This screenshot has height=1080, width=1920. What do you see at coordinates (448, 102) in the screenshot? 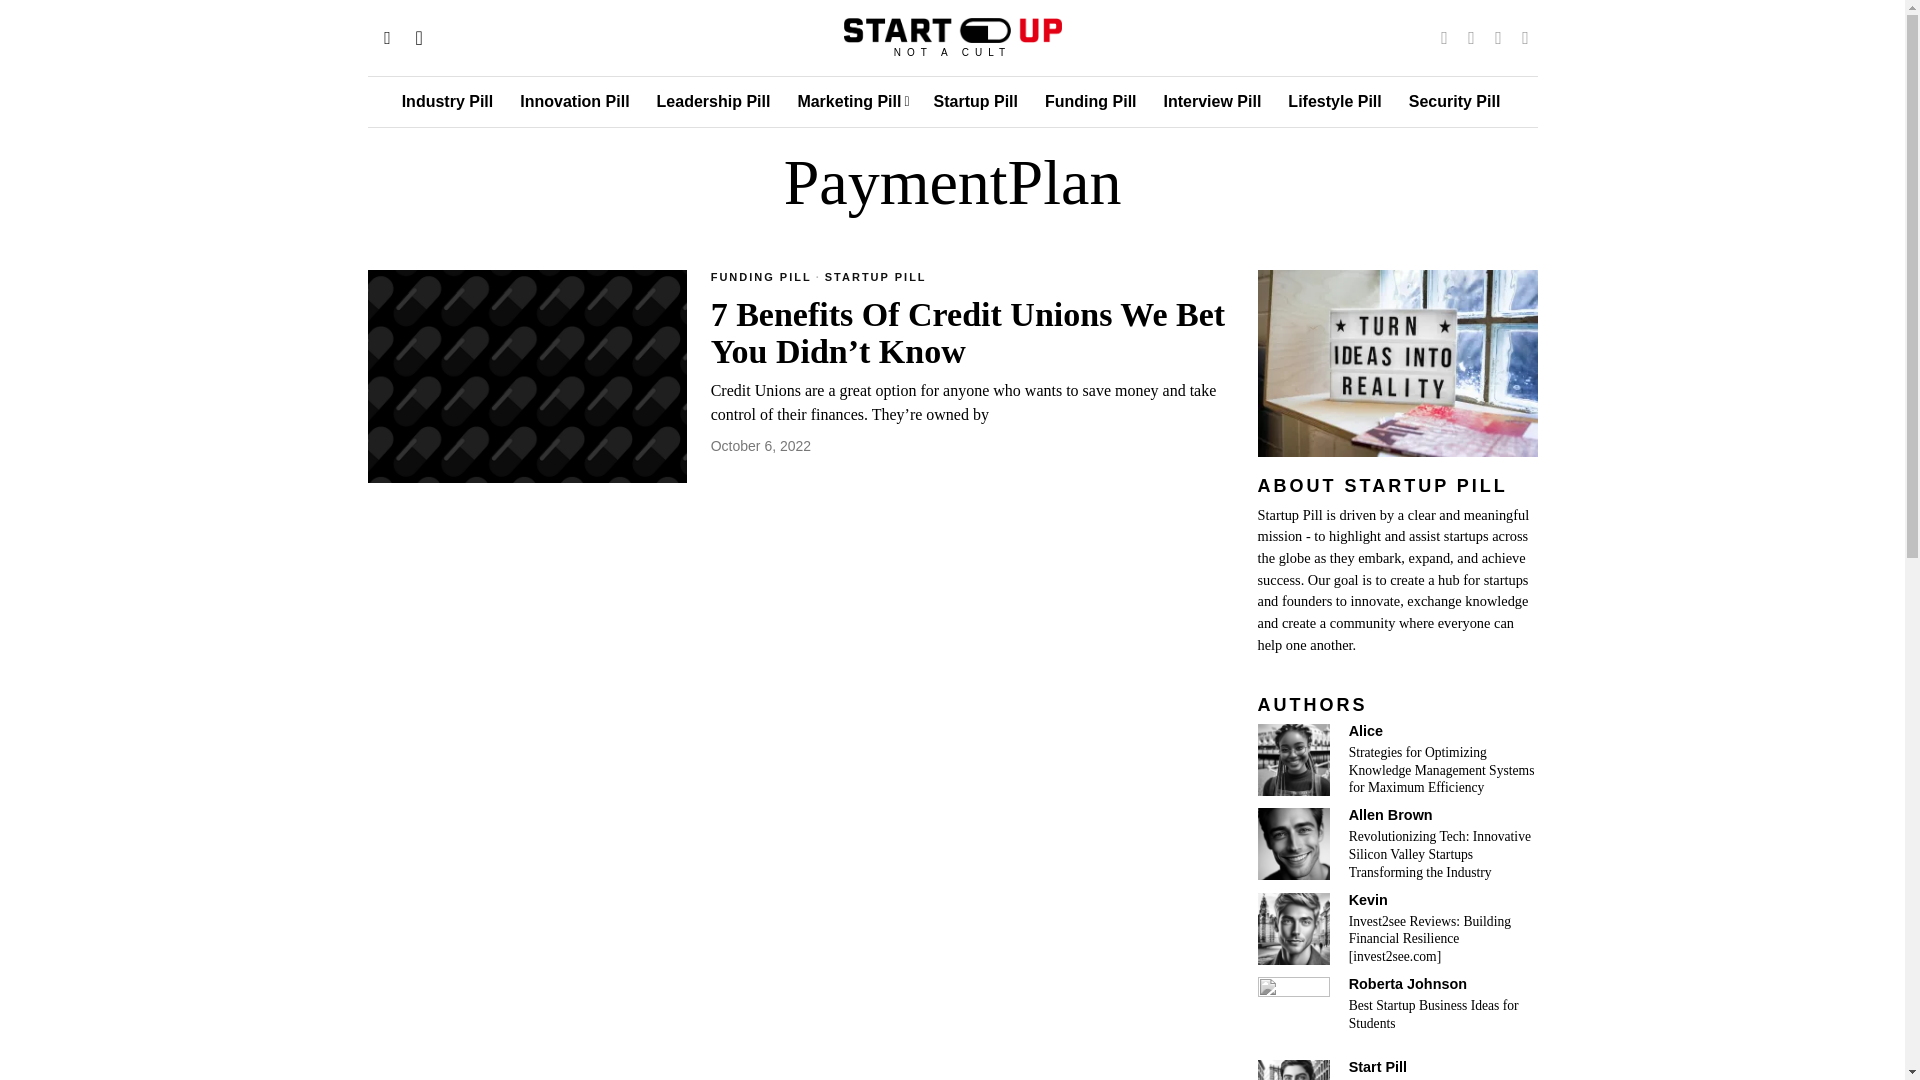
I see `Industry Pill` at bounding box center [448, 102].